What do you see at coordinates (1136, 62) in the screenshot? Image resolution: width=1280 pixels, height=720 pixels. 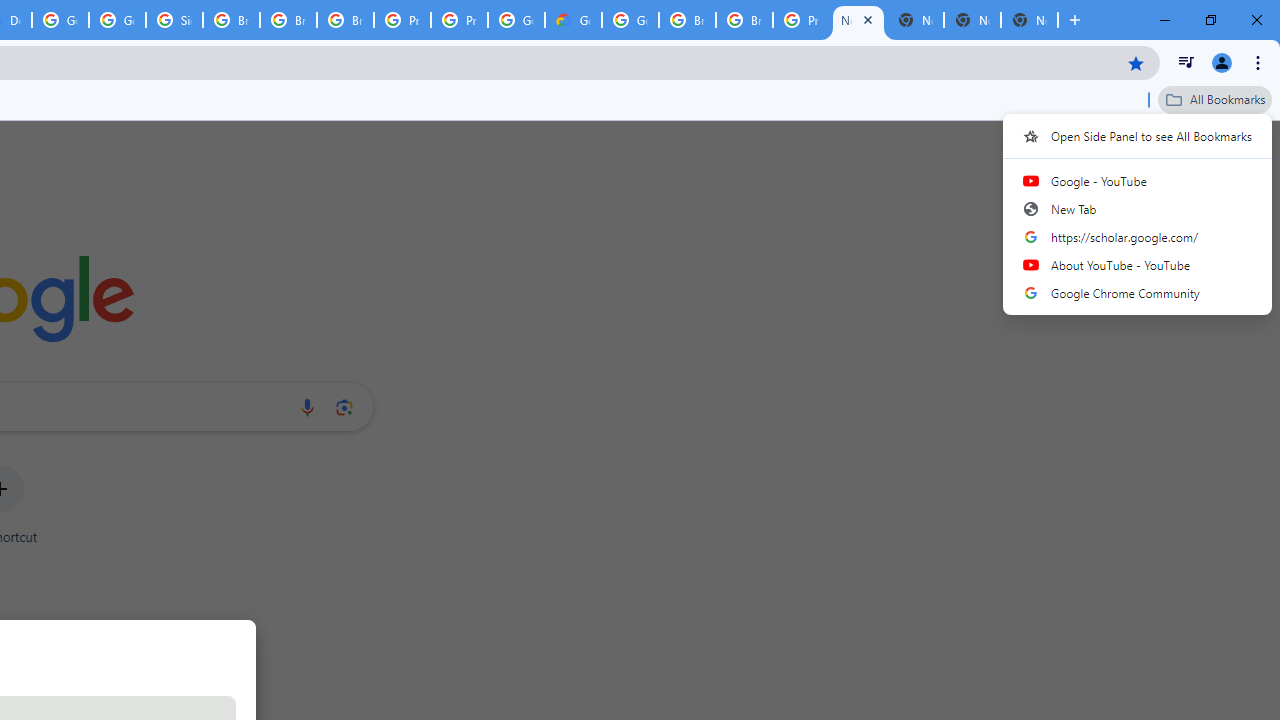 I see `Bookmark this tab` at bounding box center [1136, 62].